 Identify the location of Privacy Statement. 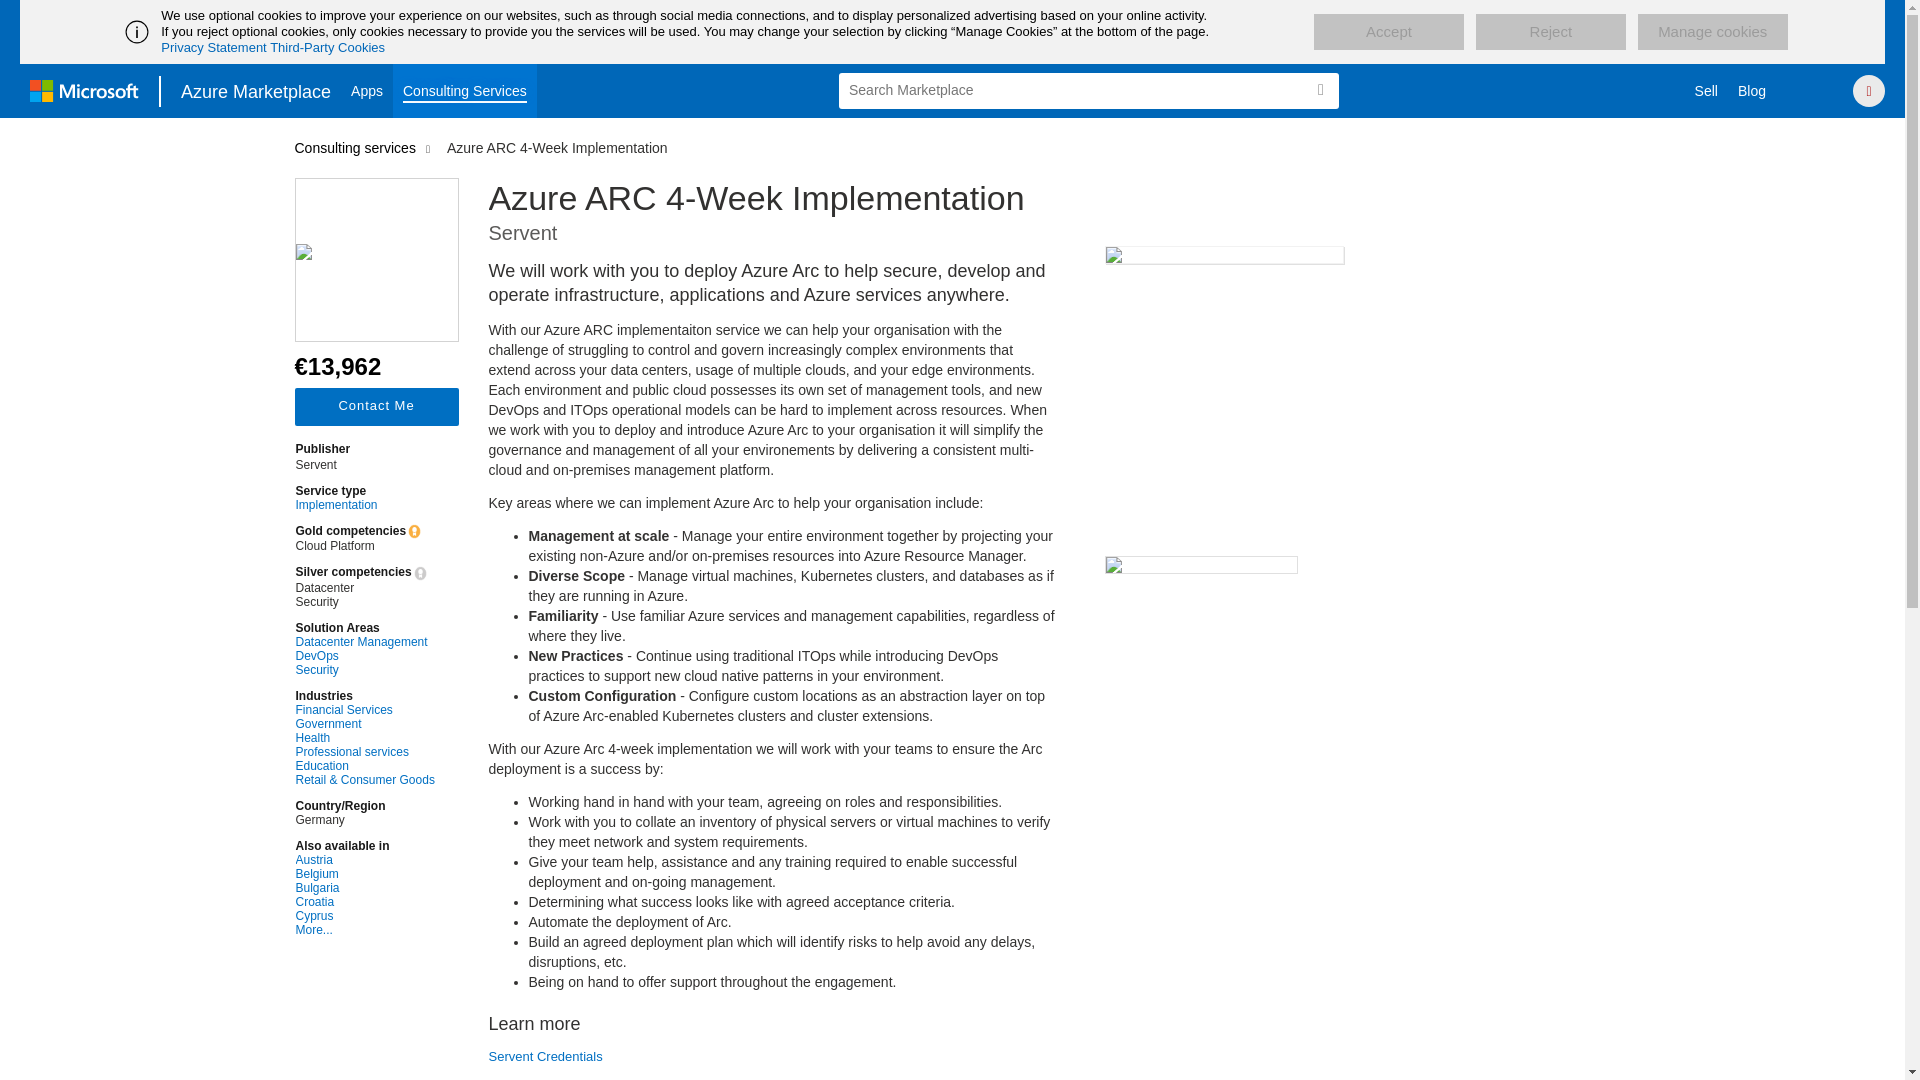
(214, 47).